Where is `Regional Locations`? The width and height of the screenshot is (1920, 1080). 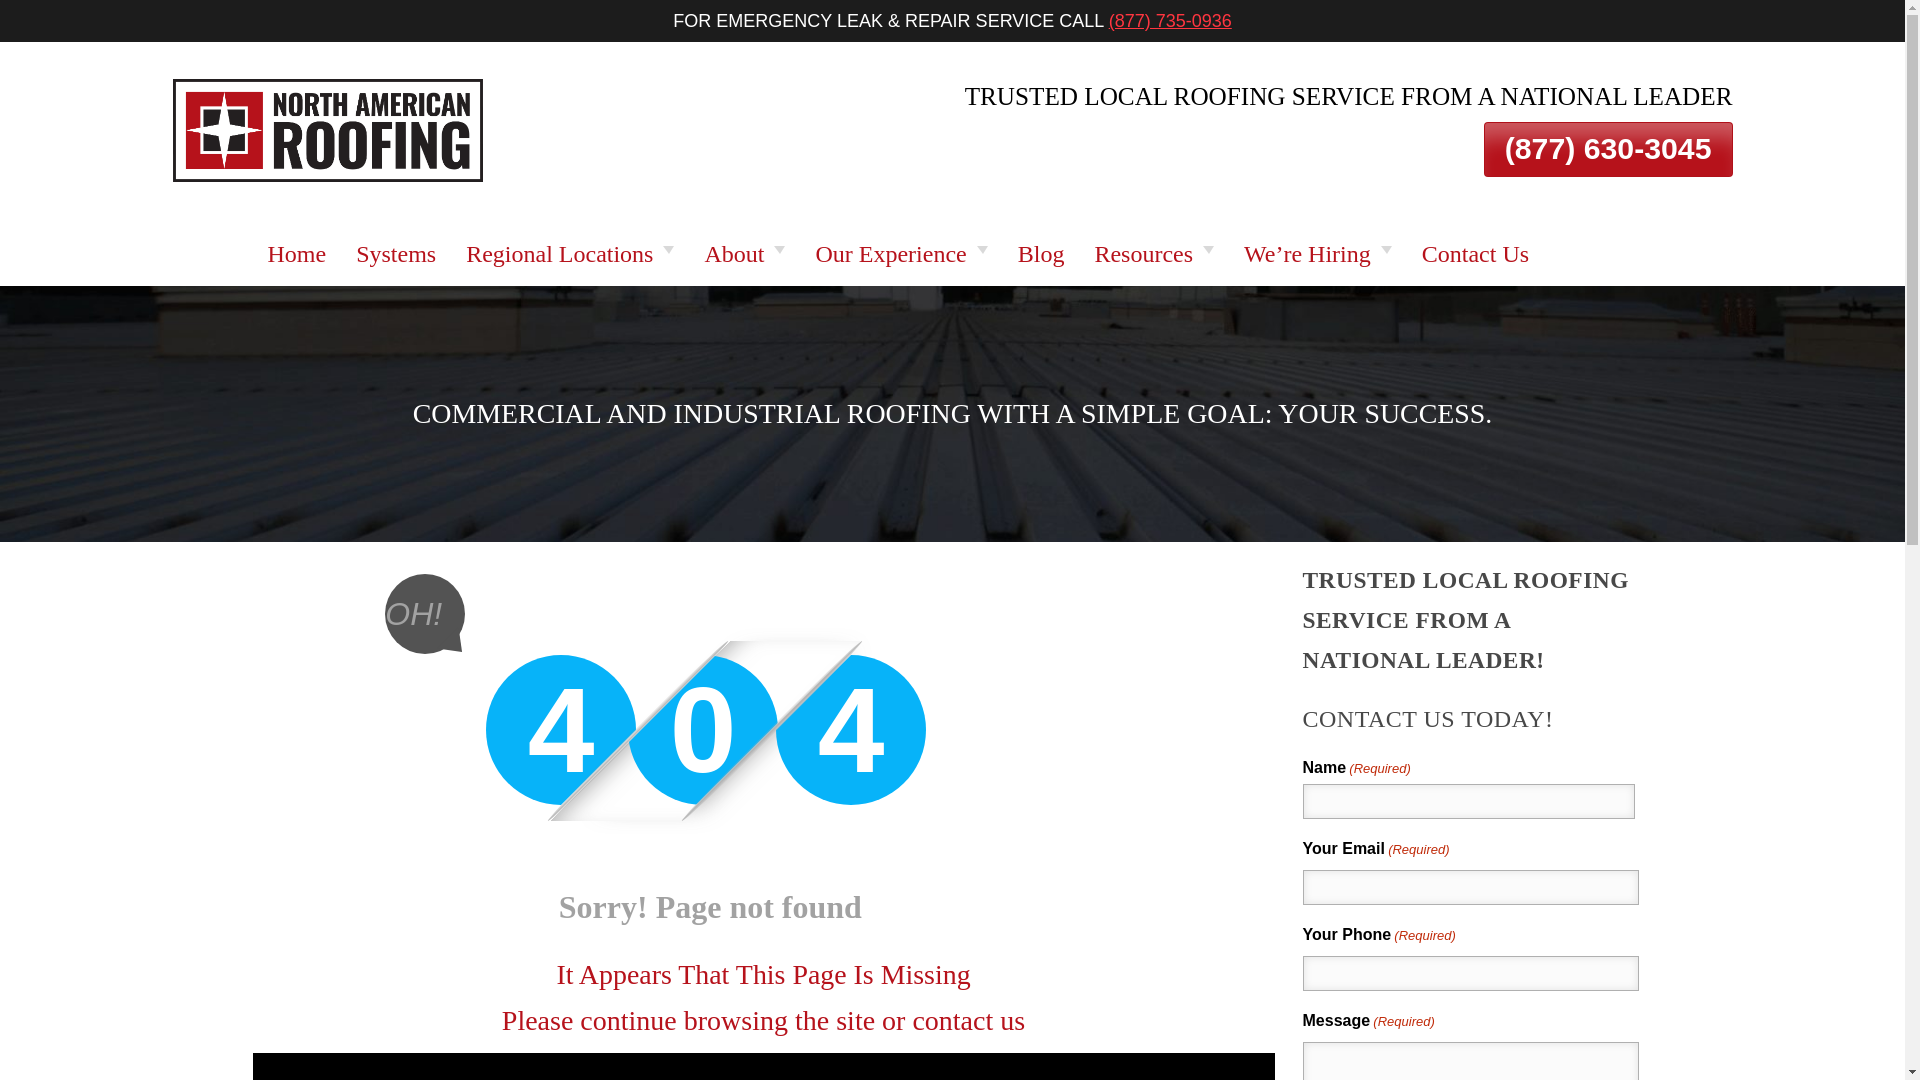 Regional Locations is located at coordinates (570, 254).